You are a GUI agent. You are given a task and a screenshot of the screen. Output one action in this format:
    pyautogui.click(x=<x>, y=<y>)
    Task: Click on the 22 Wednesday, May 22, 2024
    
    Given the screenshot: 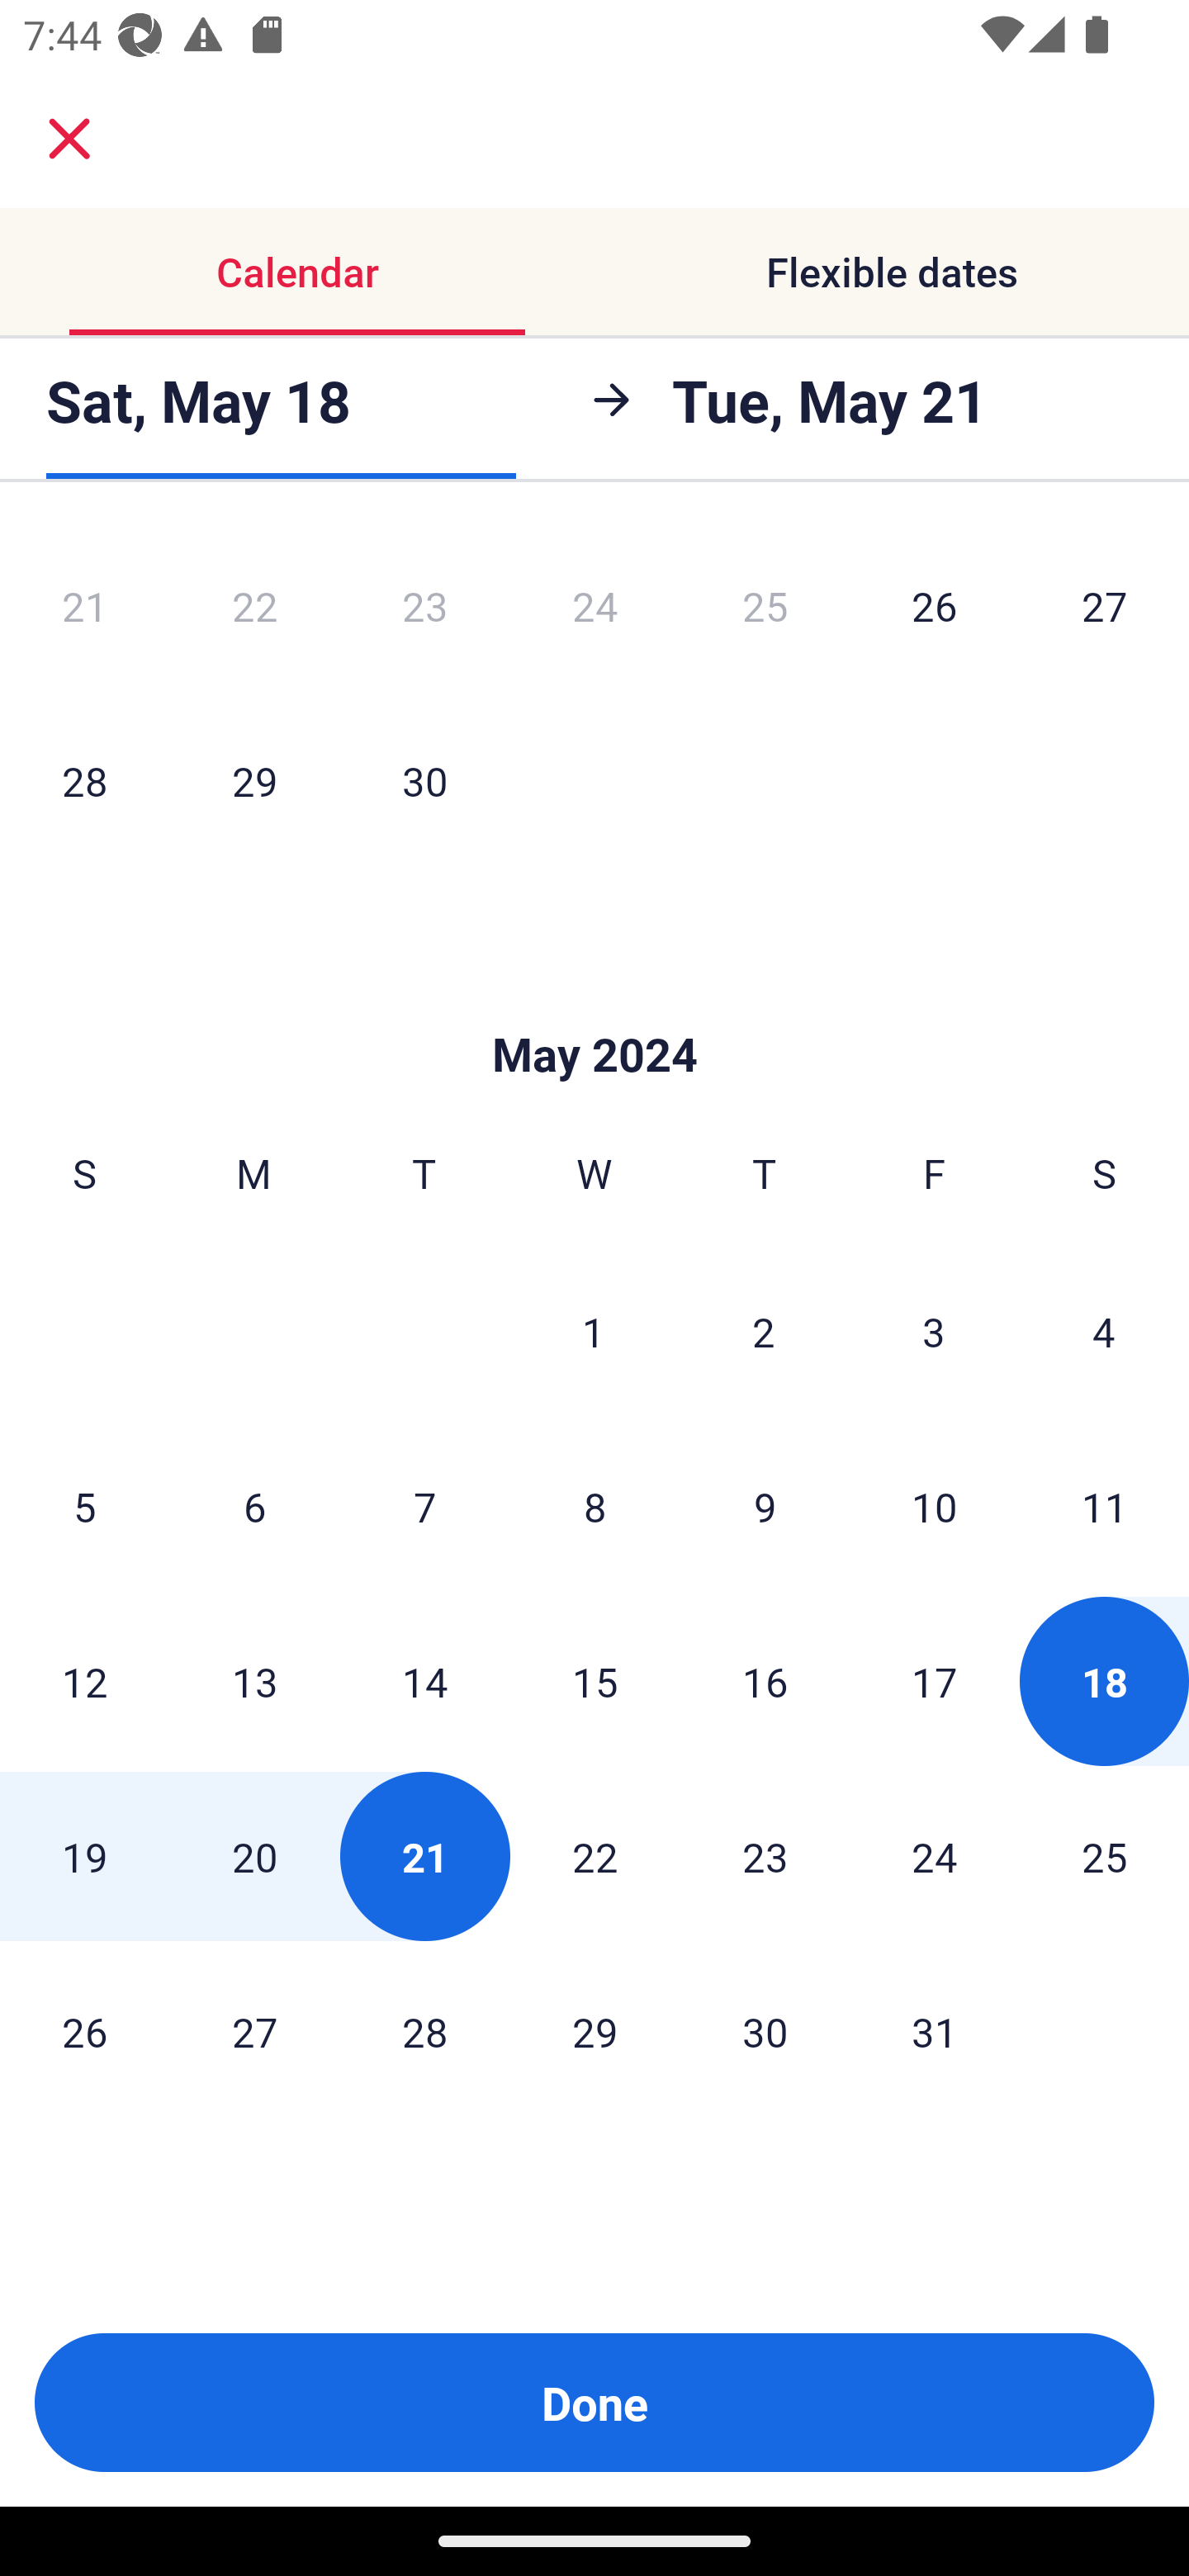 What is the action you would take?
    pyautogui.click(x=594, y=1857)
    